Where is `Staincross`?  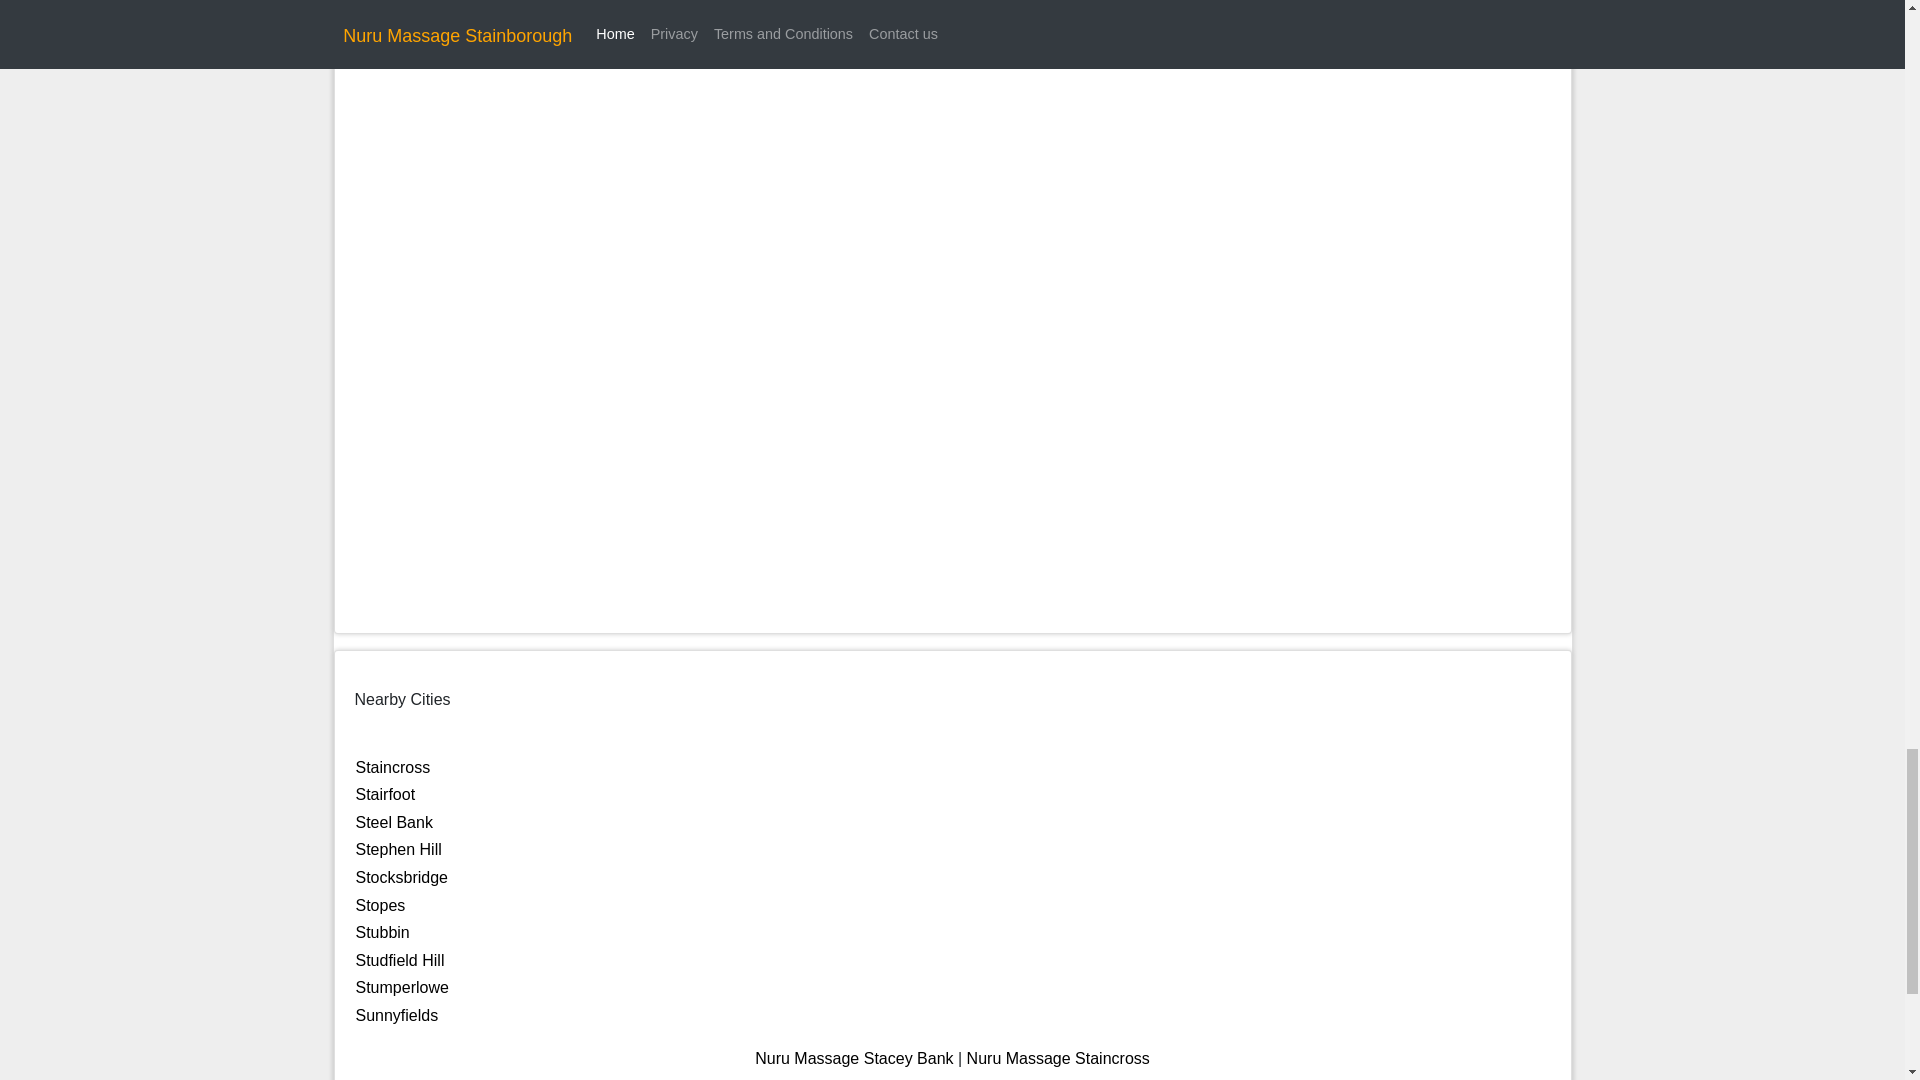 Staincross is located at coordinates (392, 768).